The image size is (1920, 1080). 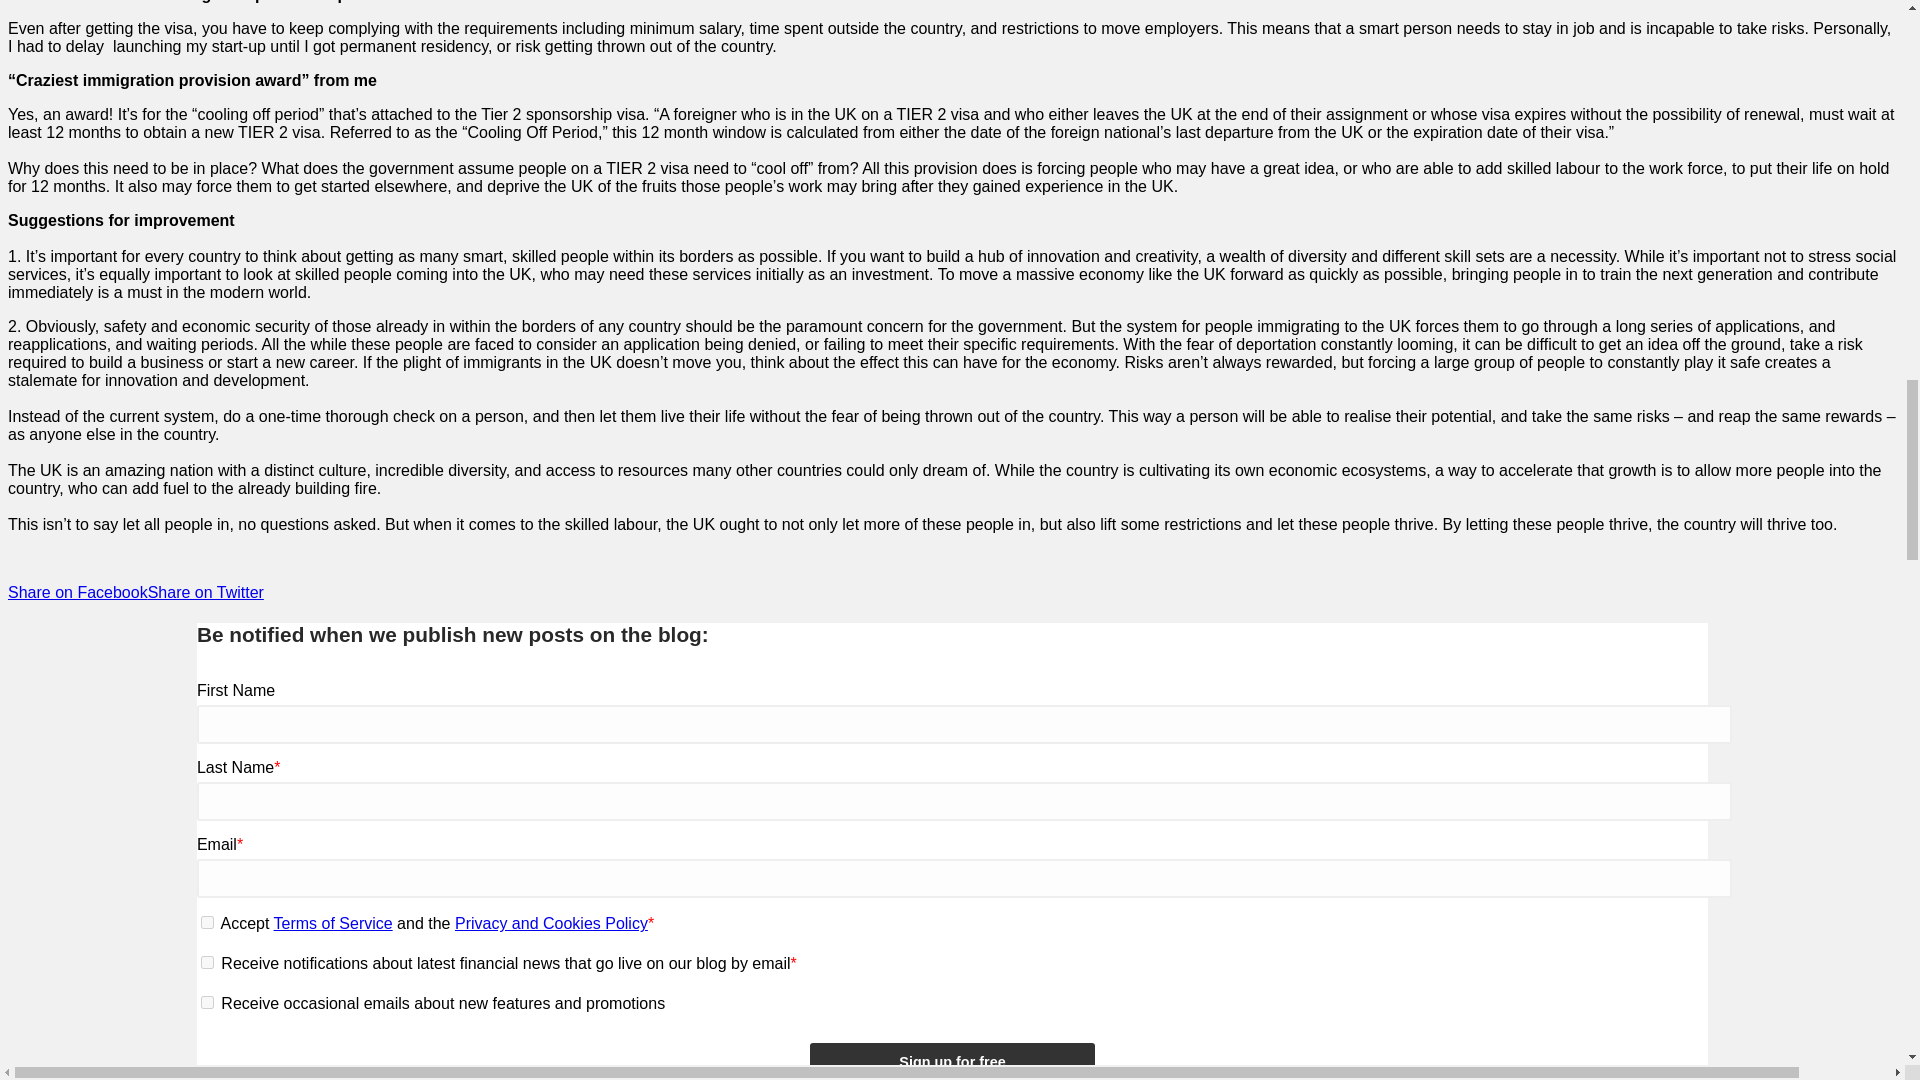 I want to click on on, so click(x=207, y=922).